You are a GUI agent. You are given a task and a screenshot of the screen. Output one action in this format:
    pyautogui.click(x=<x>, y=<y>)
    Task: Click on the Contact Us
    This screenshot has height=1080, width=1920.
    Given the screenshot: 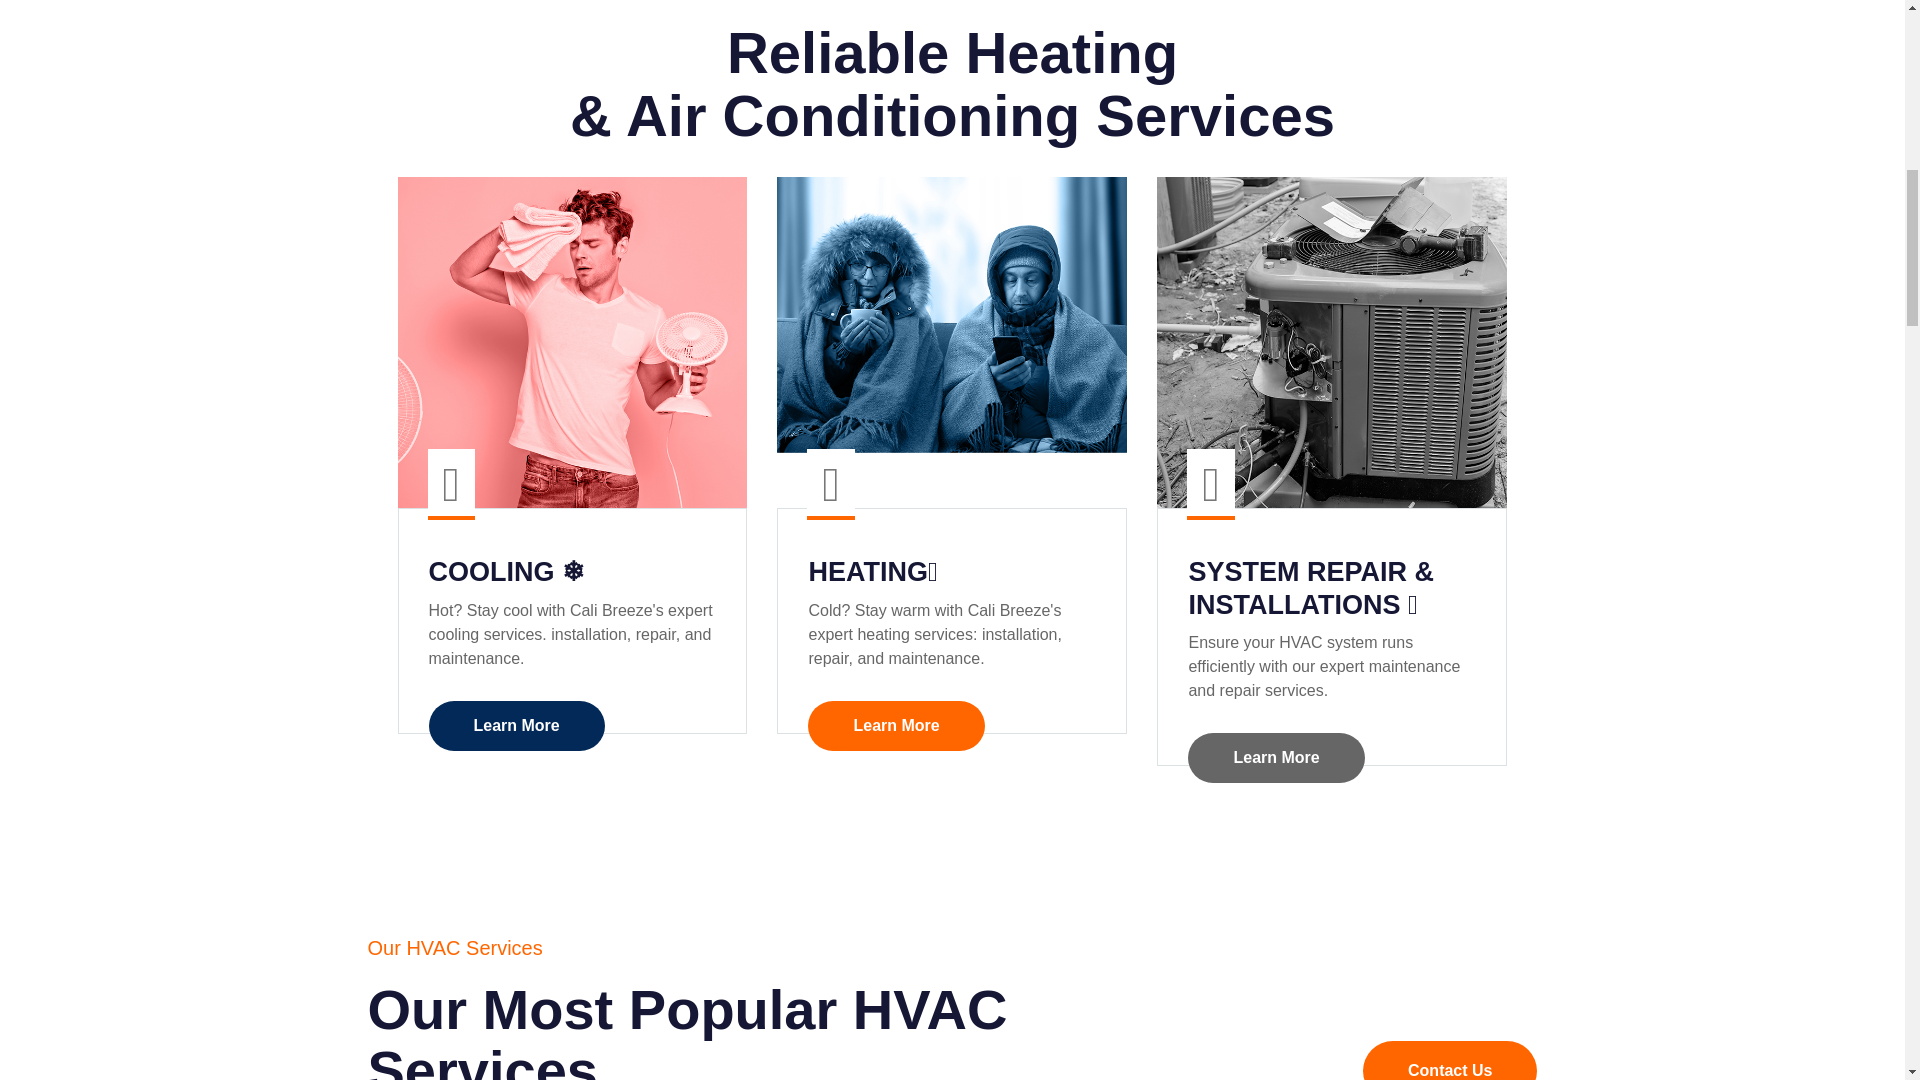 What is the action you would take?
    pyautogui.click(x=1450, y=1060)
    